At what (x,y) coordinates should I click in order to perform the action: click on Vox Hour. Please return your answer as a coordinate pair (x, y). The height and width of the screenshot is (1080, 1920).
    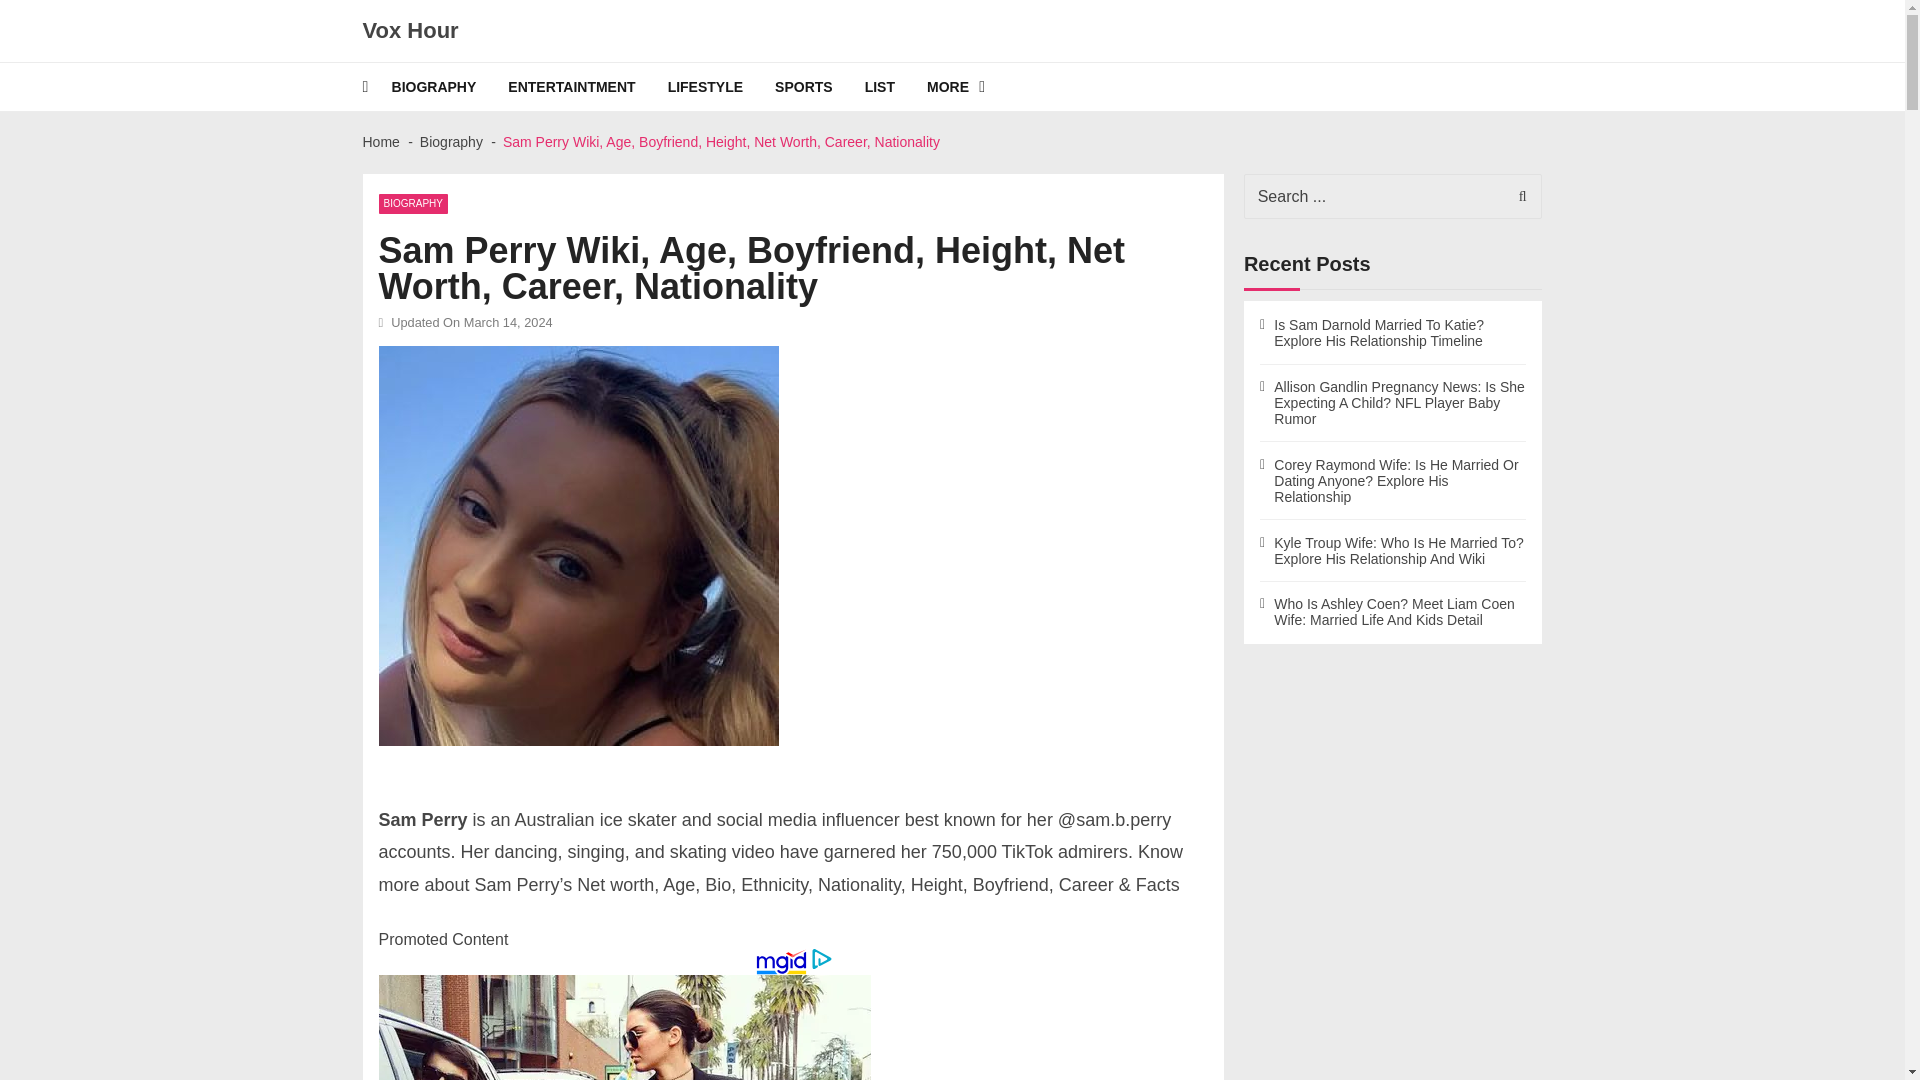
    Looking at the image, I should click on (410, 31).